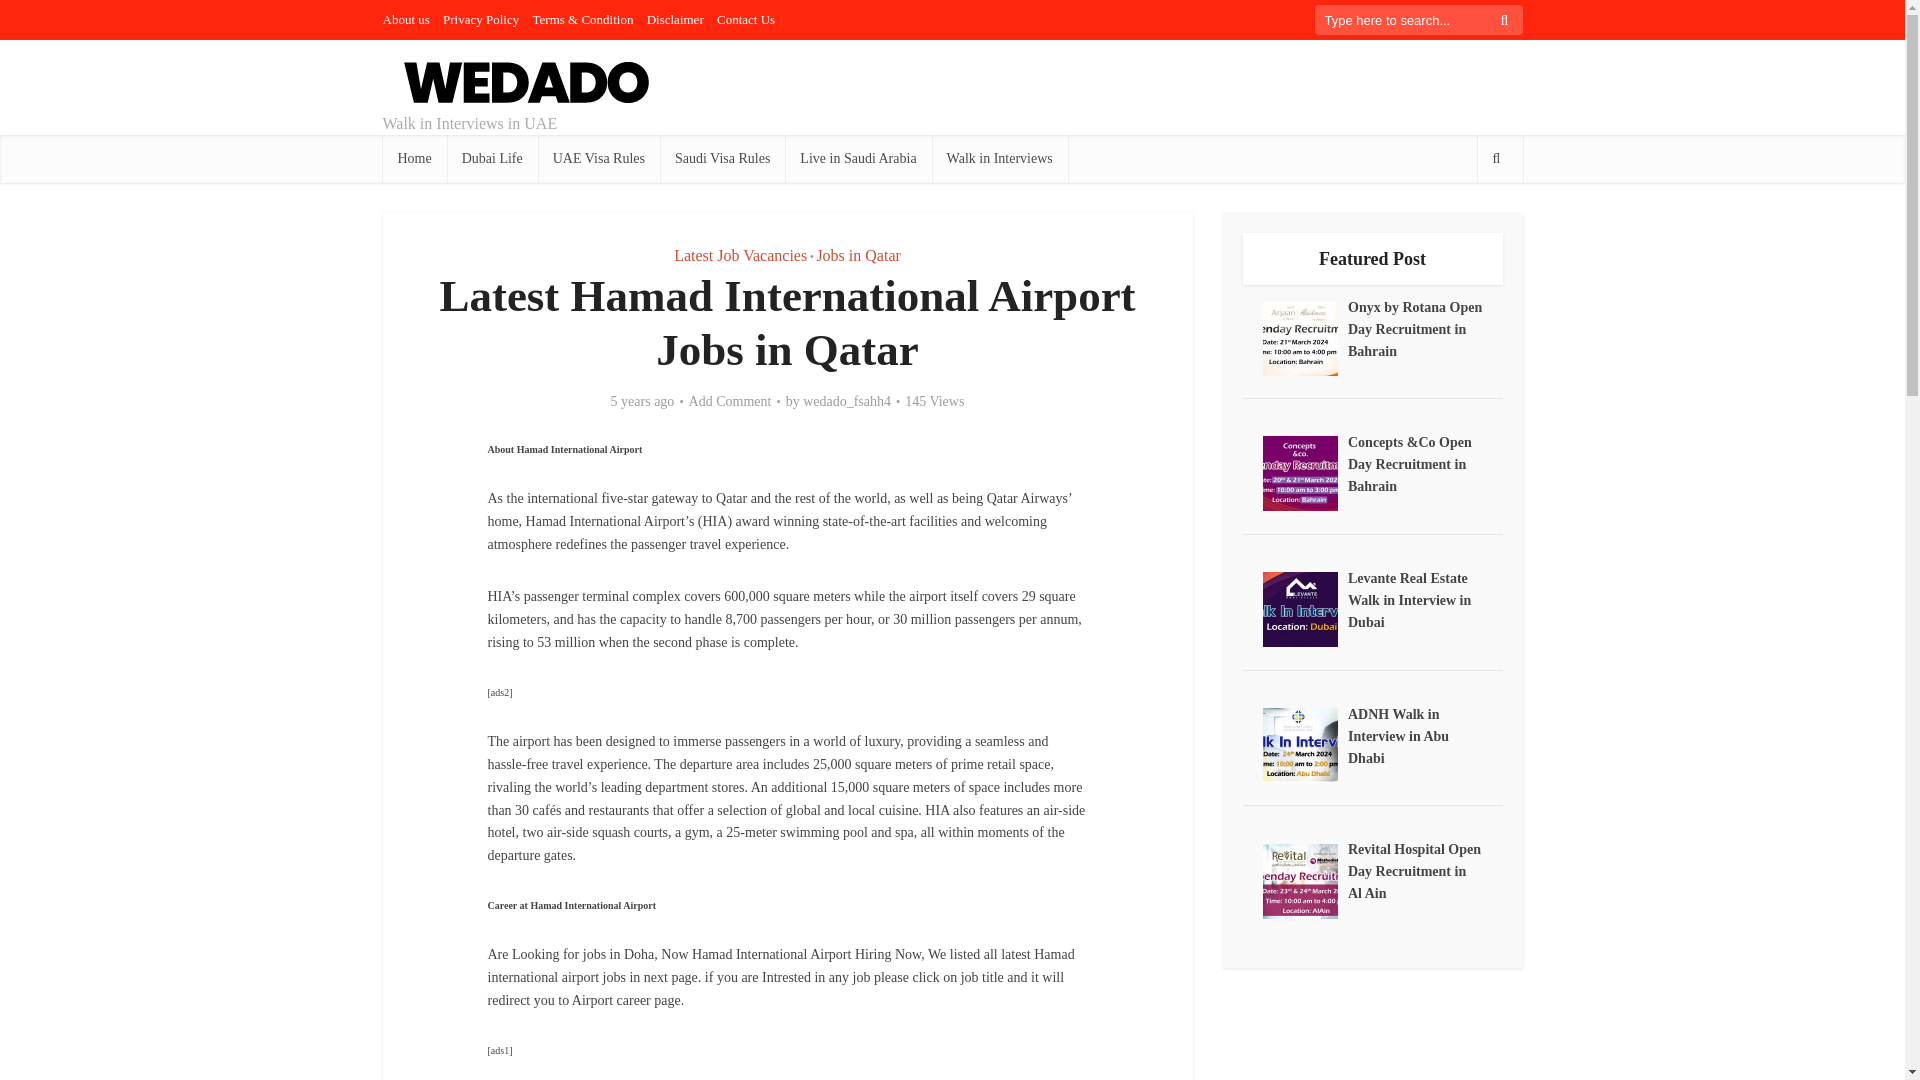 This screenshot has height=1080, width=1920. What do you see at coordinates (740, 254) in the screenshot?
I see `Latest Job Vacancies` at bounding box center [740, 254].